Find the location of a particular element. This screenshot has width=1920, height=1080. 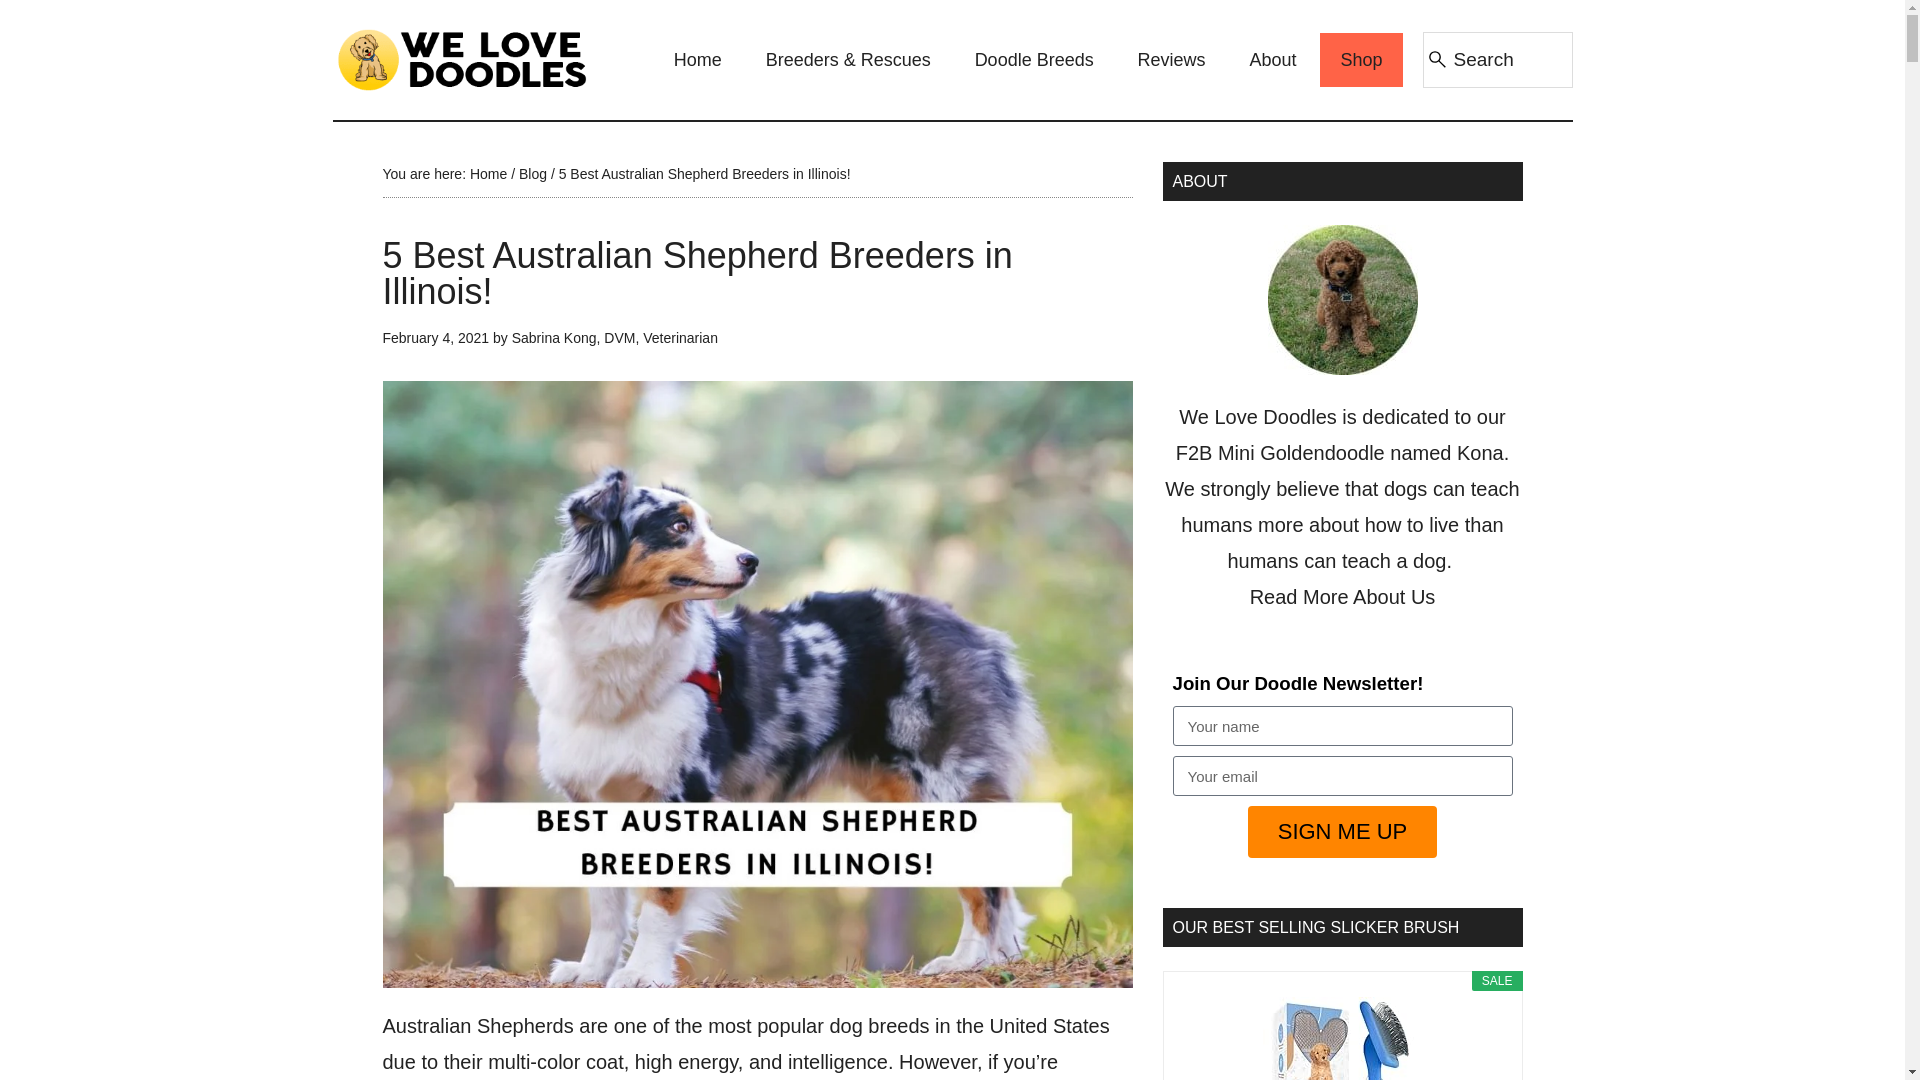

Shop is located at coordinates (1360, 60).